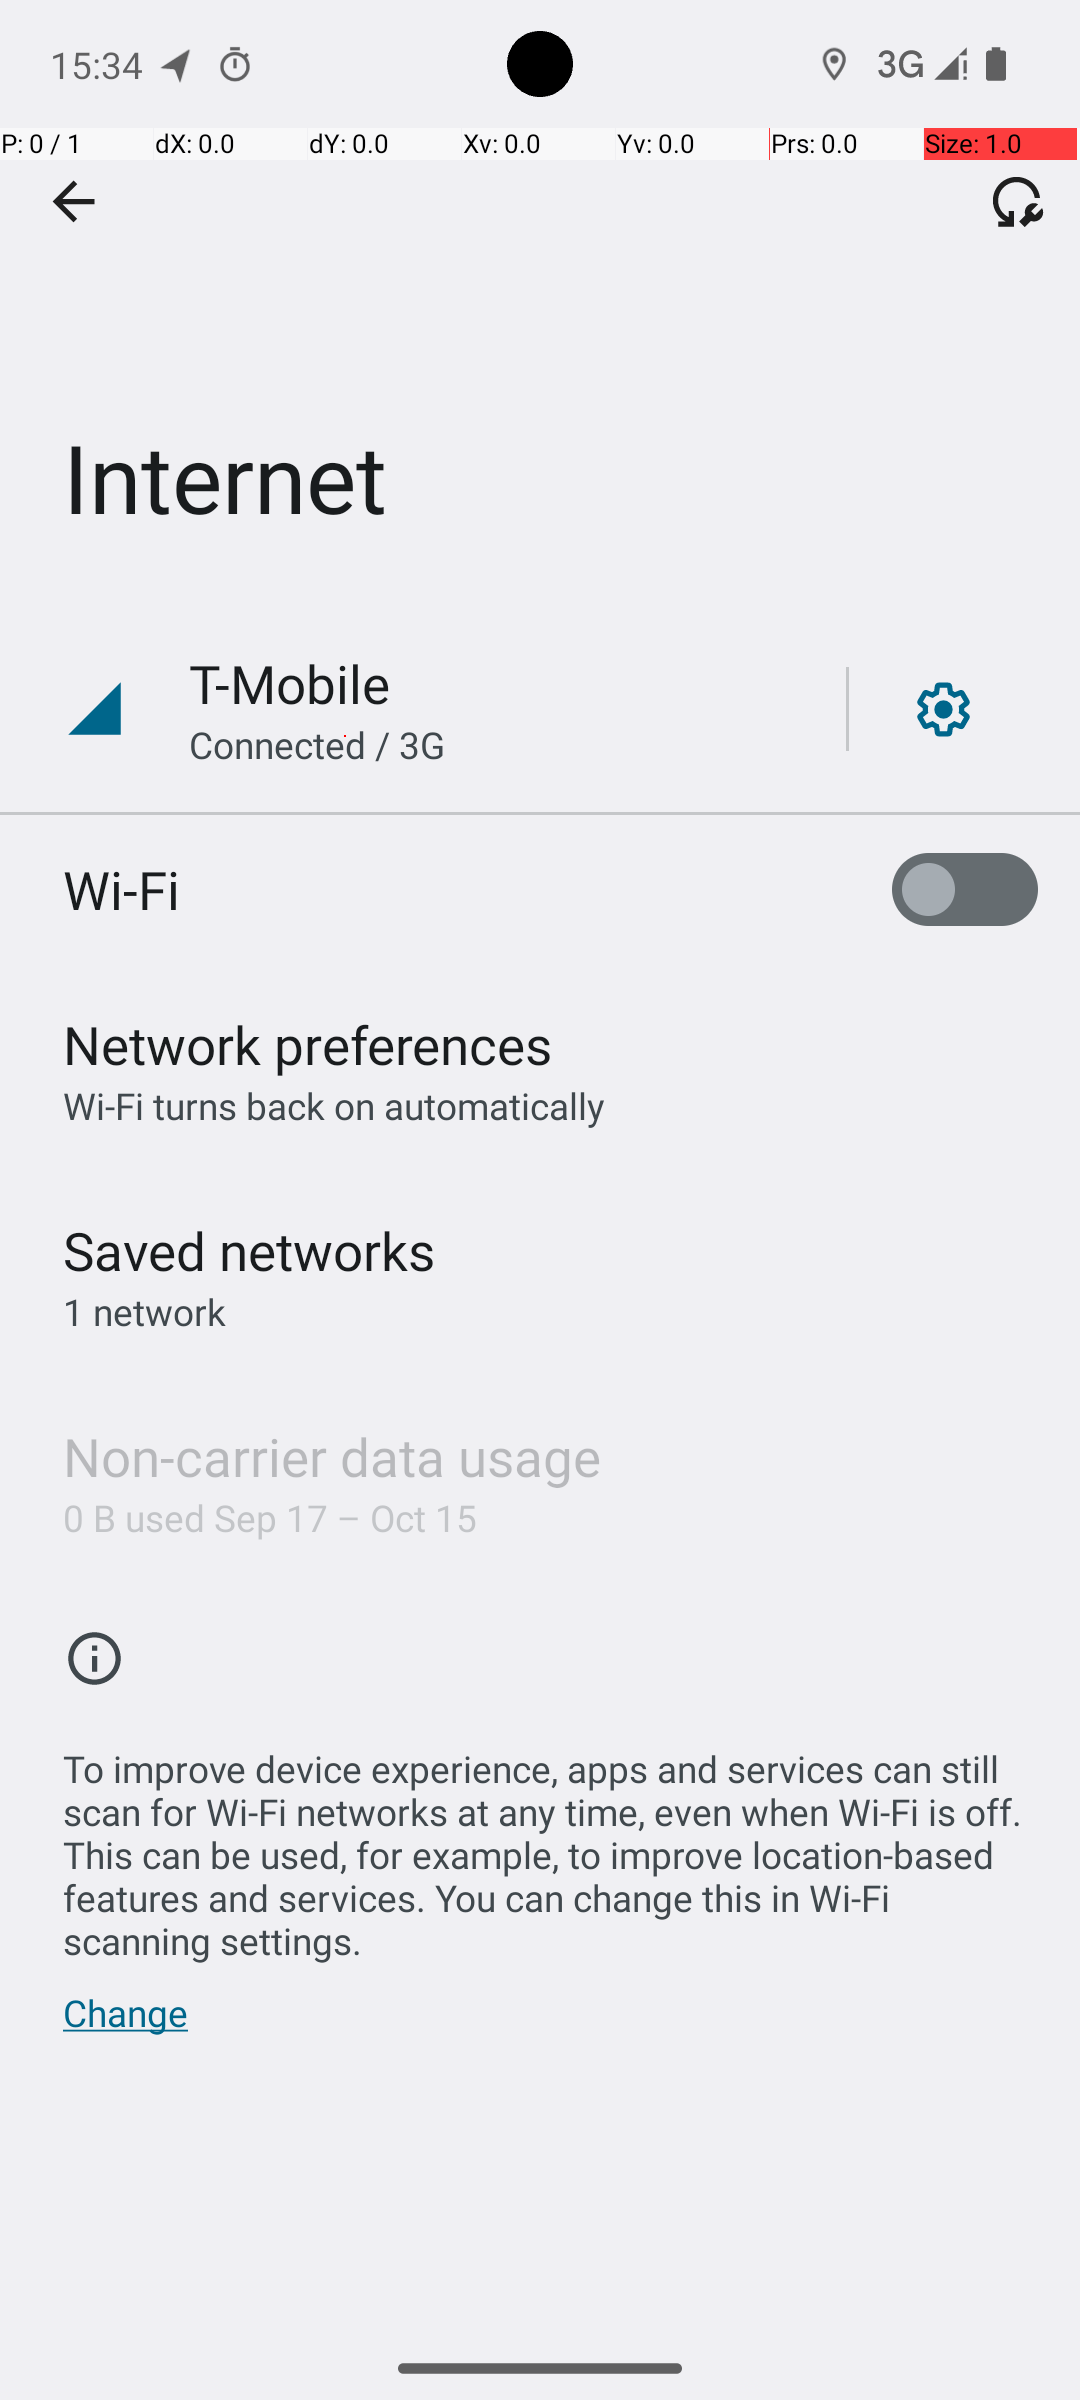  Describe the element at coordinates (250, 1250) in the screenshot. I see `Saved networks` at that location.